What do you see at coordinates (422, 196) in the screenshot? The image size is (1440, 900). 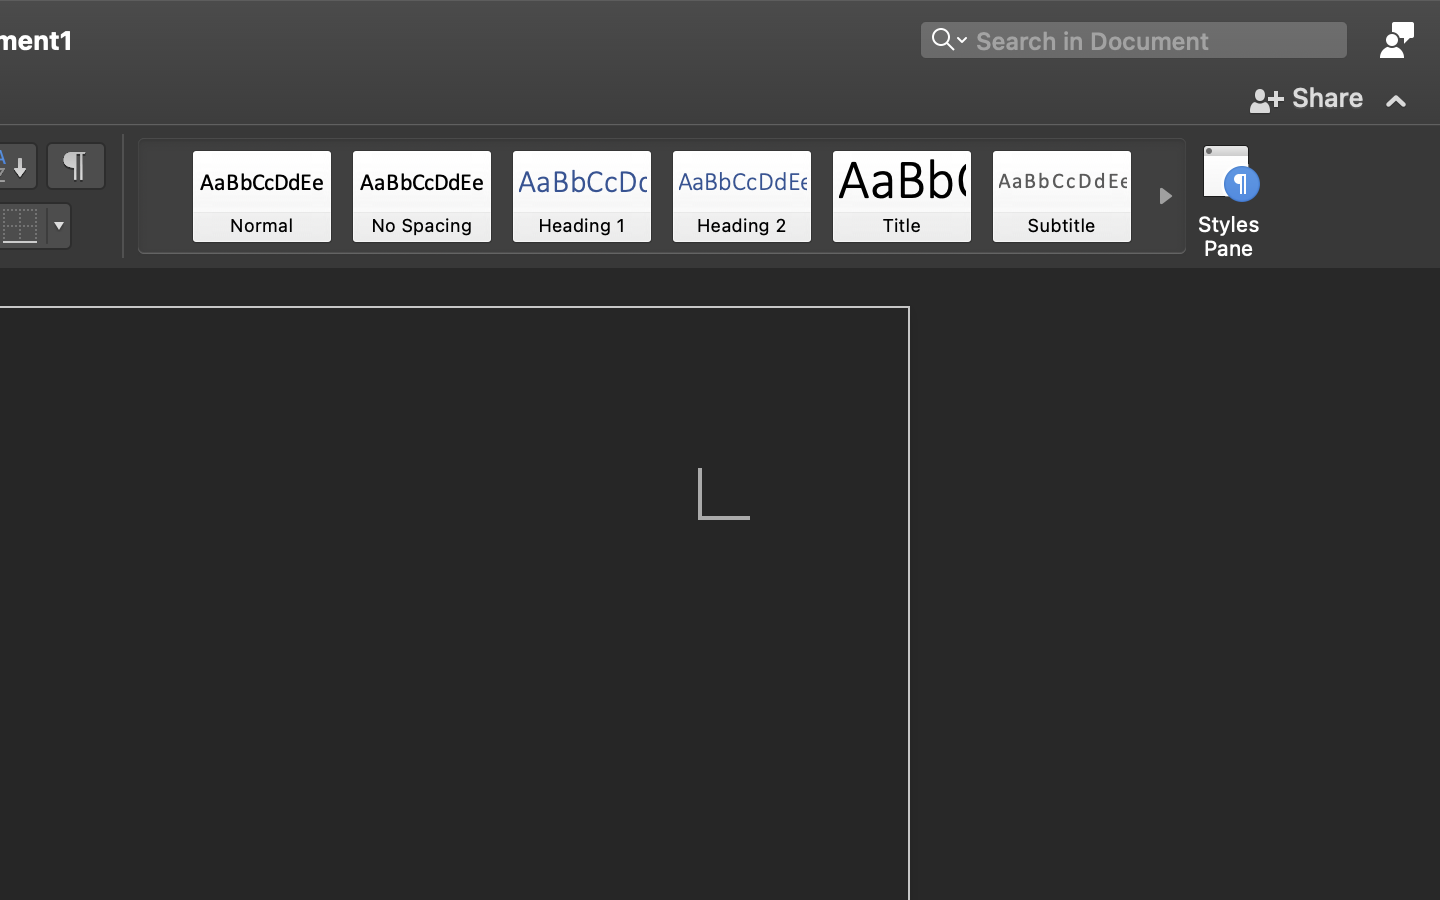 I see `0` at bounding box center [422, 196].